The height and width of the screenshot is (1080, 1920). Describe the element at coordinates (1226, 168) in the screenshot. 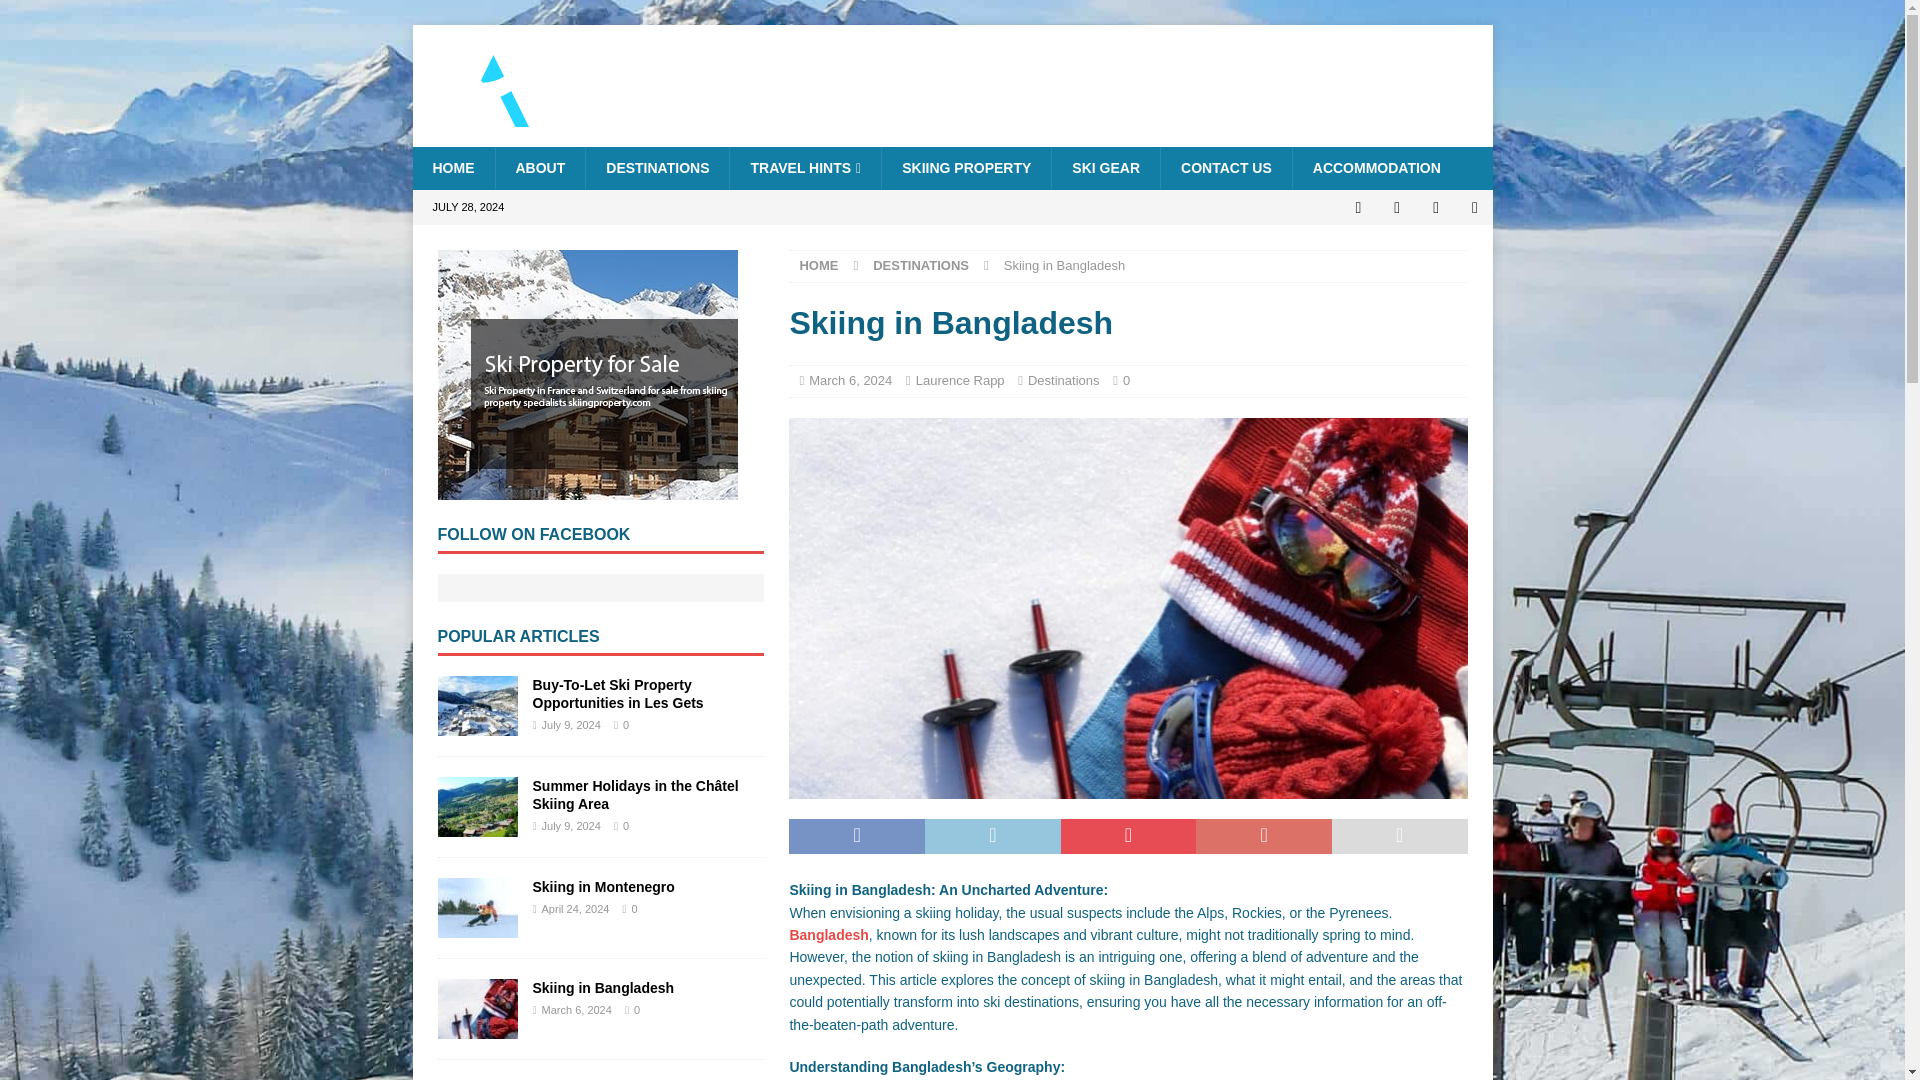

I see `CONTACT US` at that location.